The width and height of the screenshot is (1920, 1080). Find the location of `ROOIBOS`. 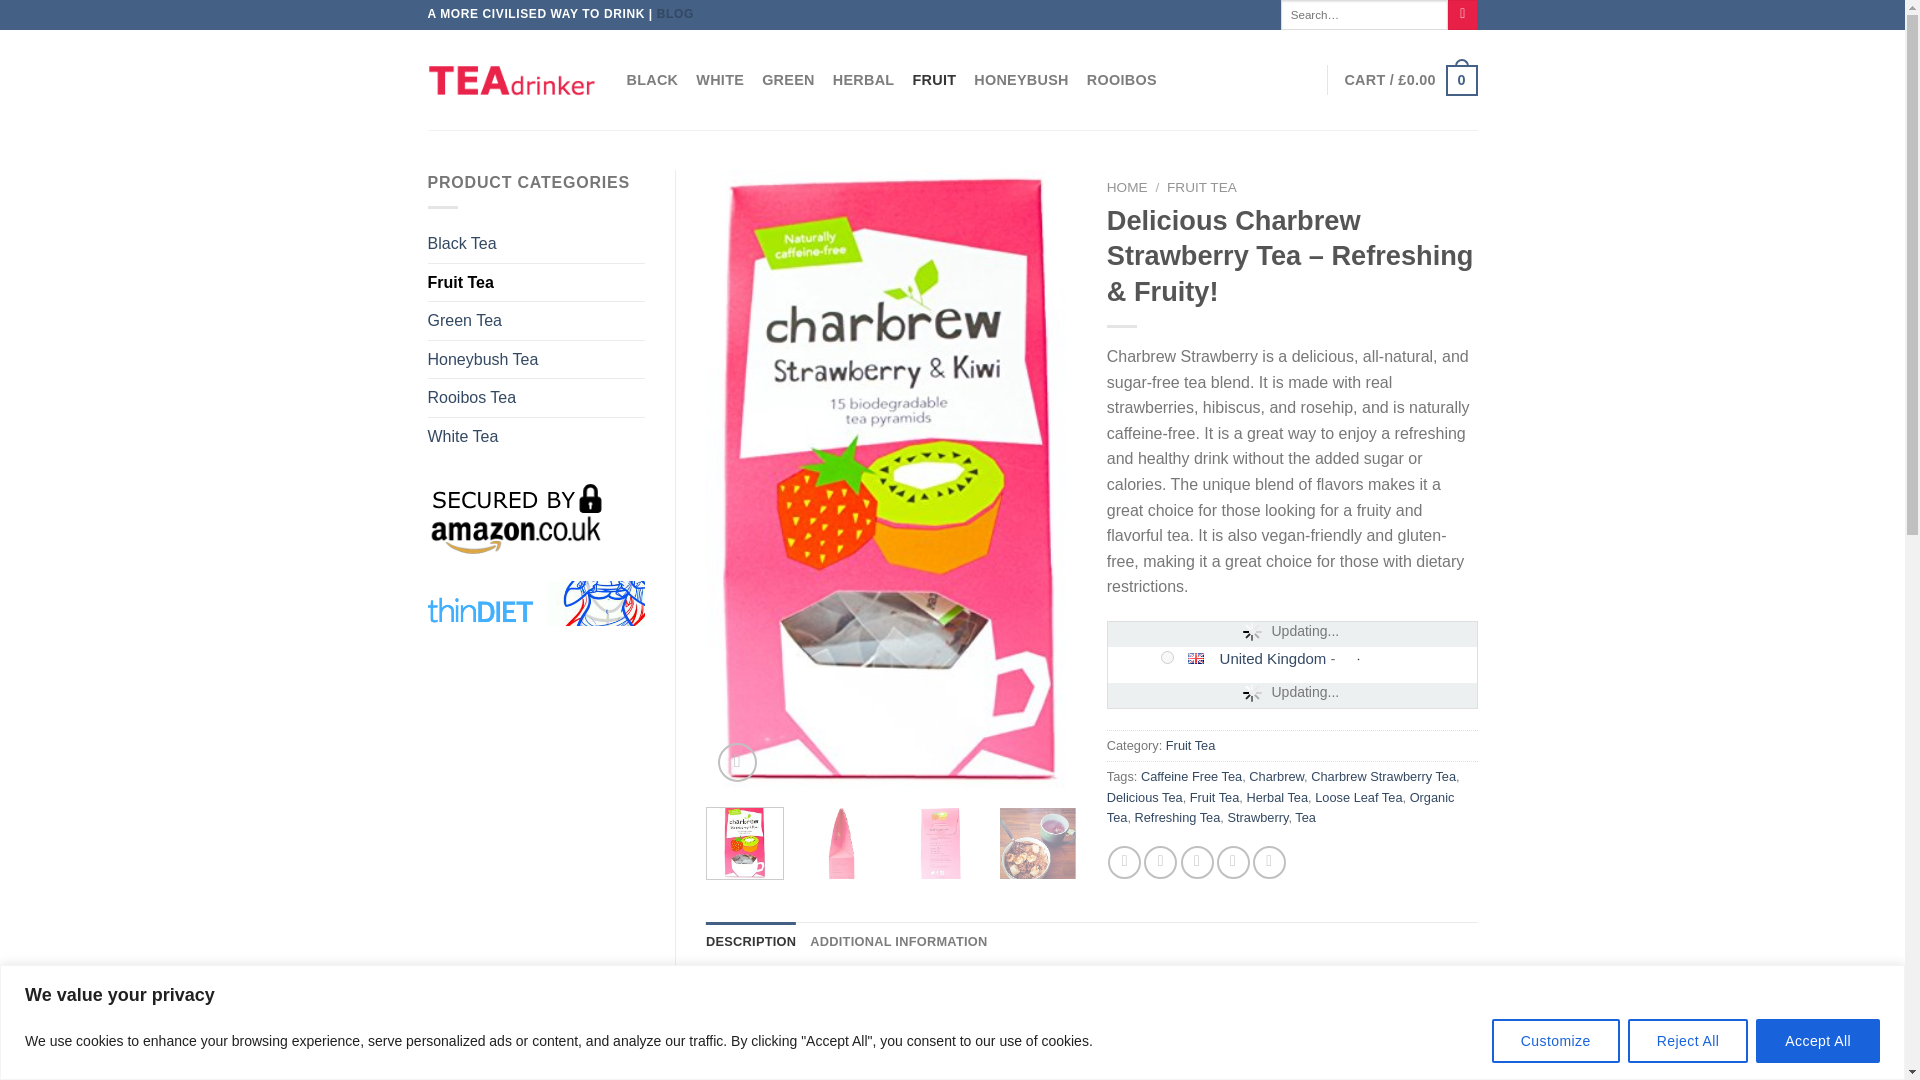

ROOIBOS is located at coordinates (1122, 80).